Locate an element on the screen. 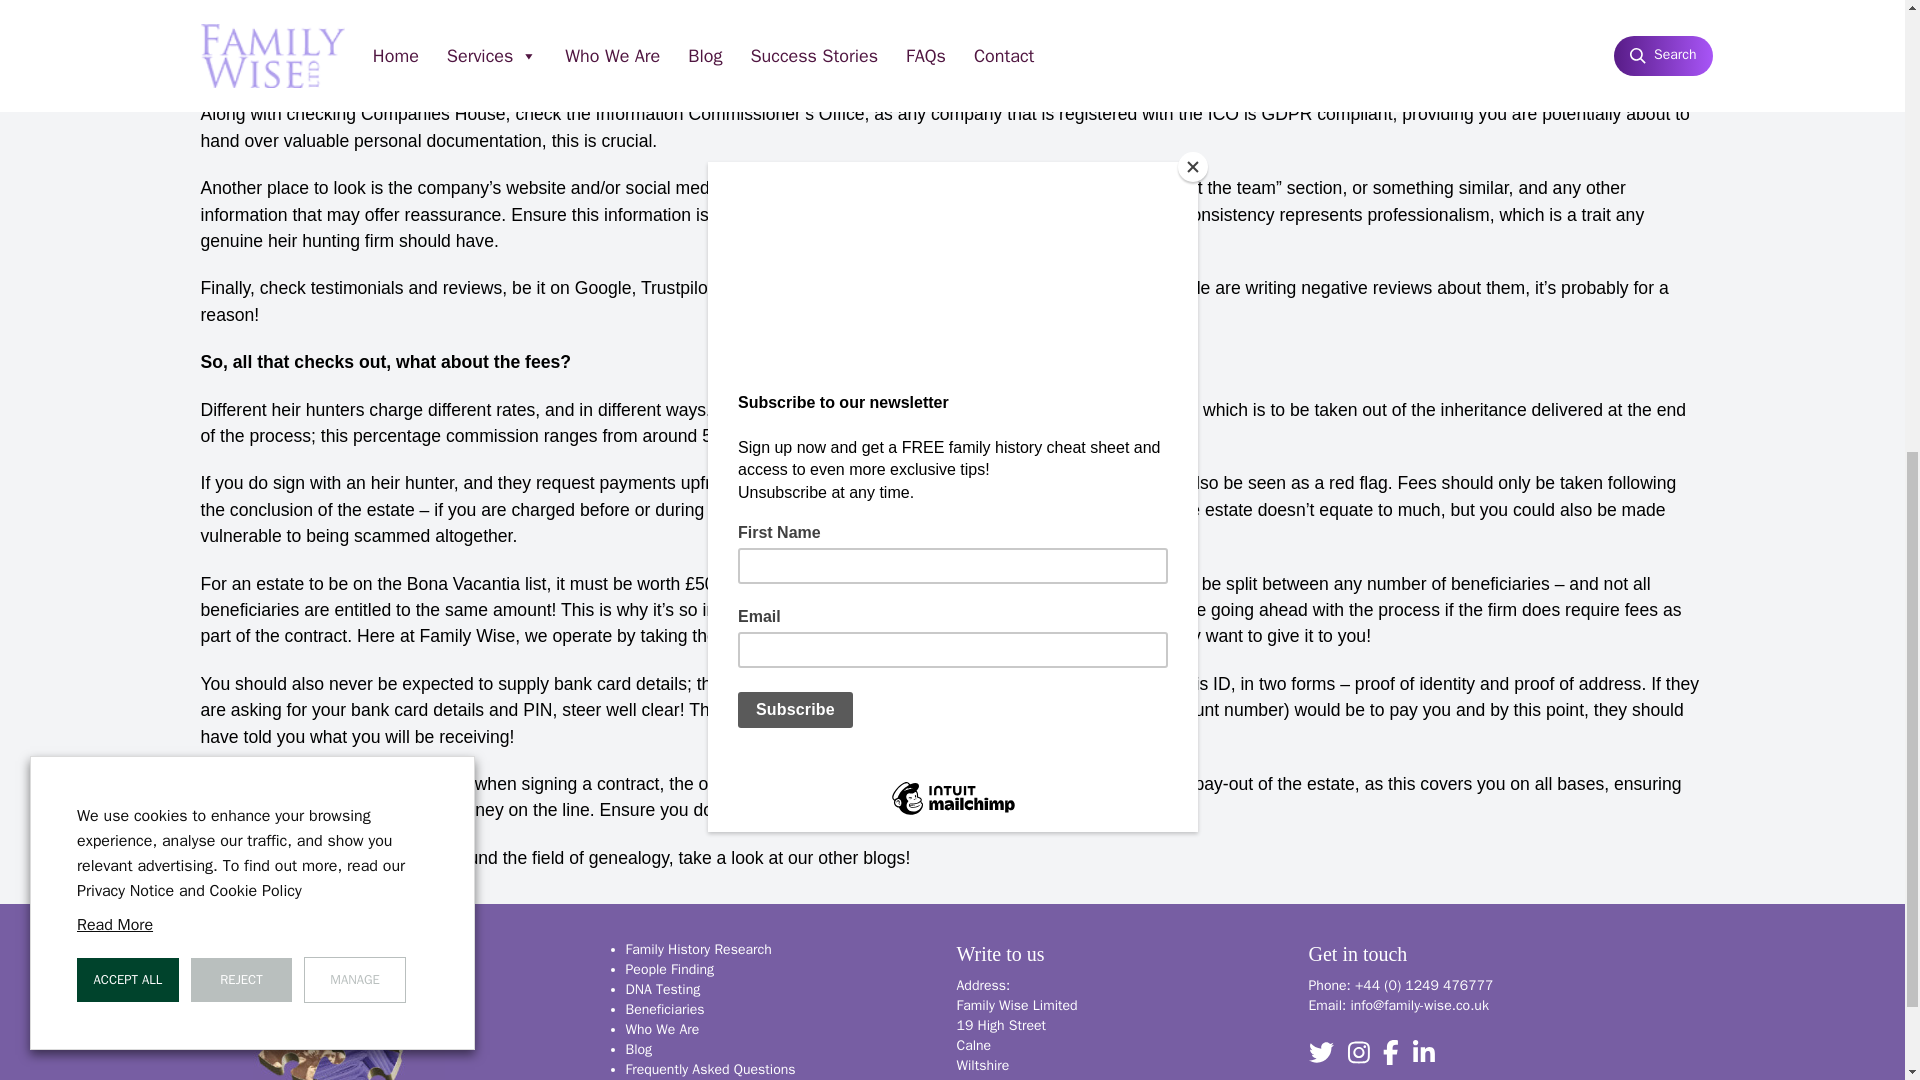 This screenshot has width=1920, height=1080. People Finding is located at coordinates (670, 970).